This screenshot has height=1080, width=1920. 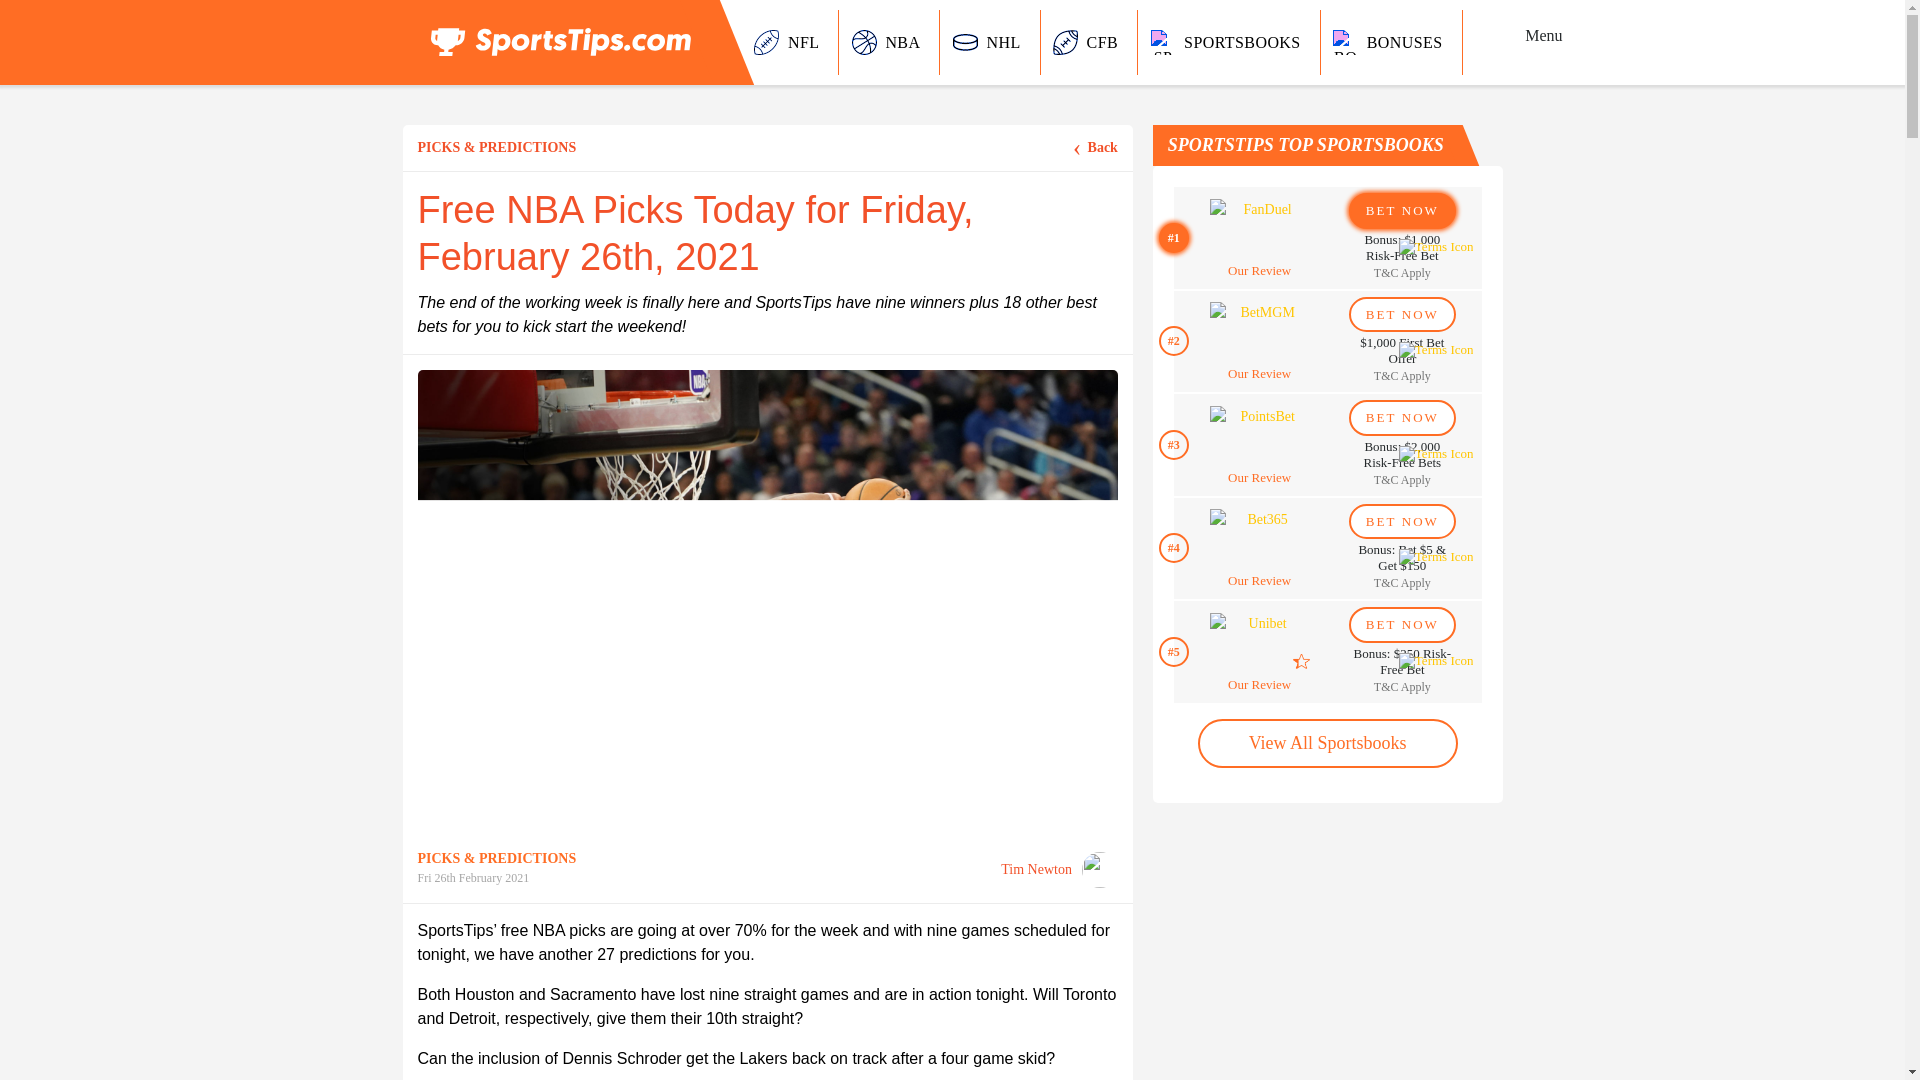 What do you see at coordinates (1543, 36) in the screenshot?
I see `Menu` at bounding box center [1543, 36].